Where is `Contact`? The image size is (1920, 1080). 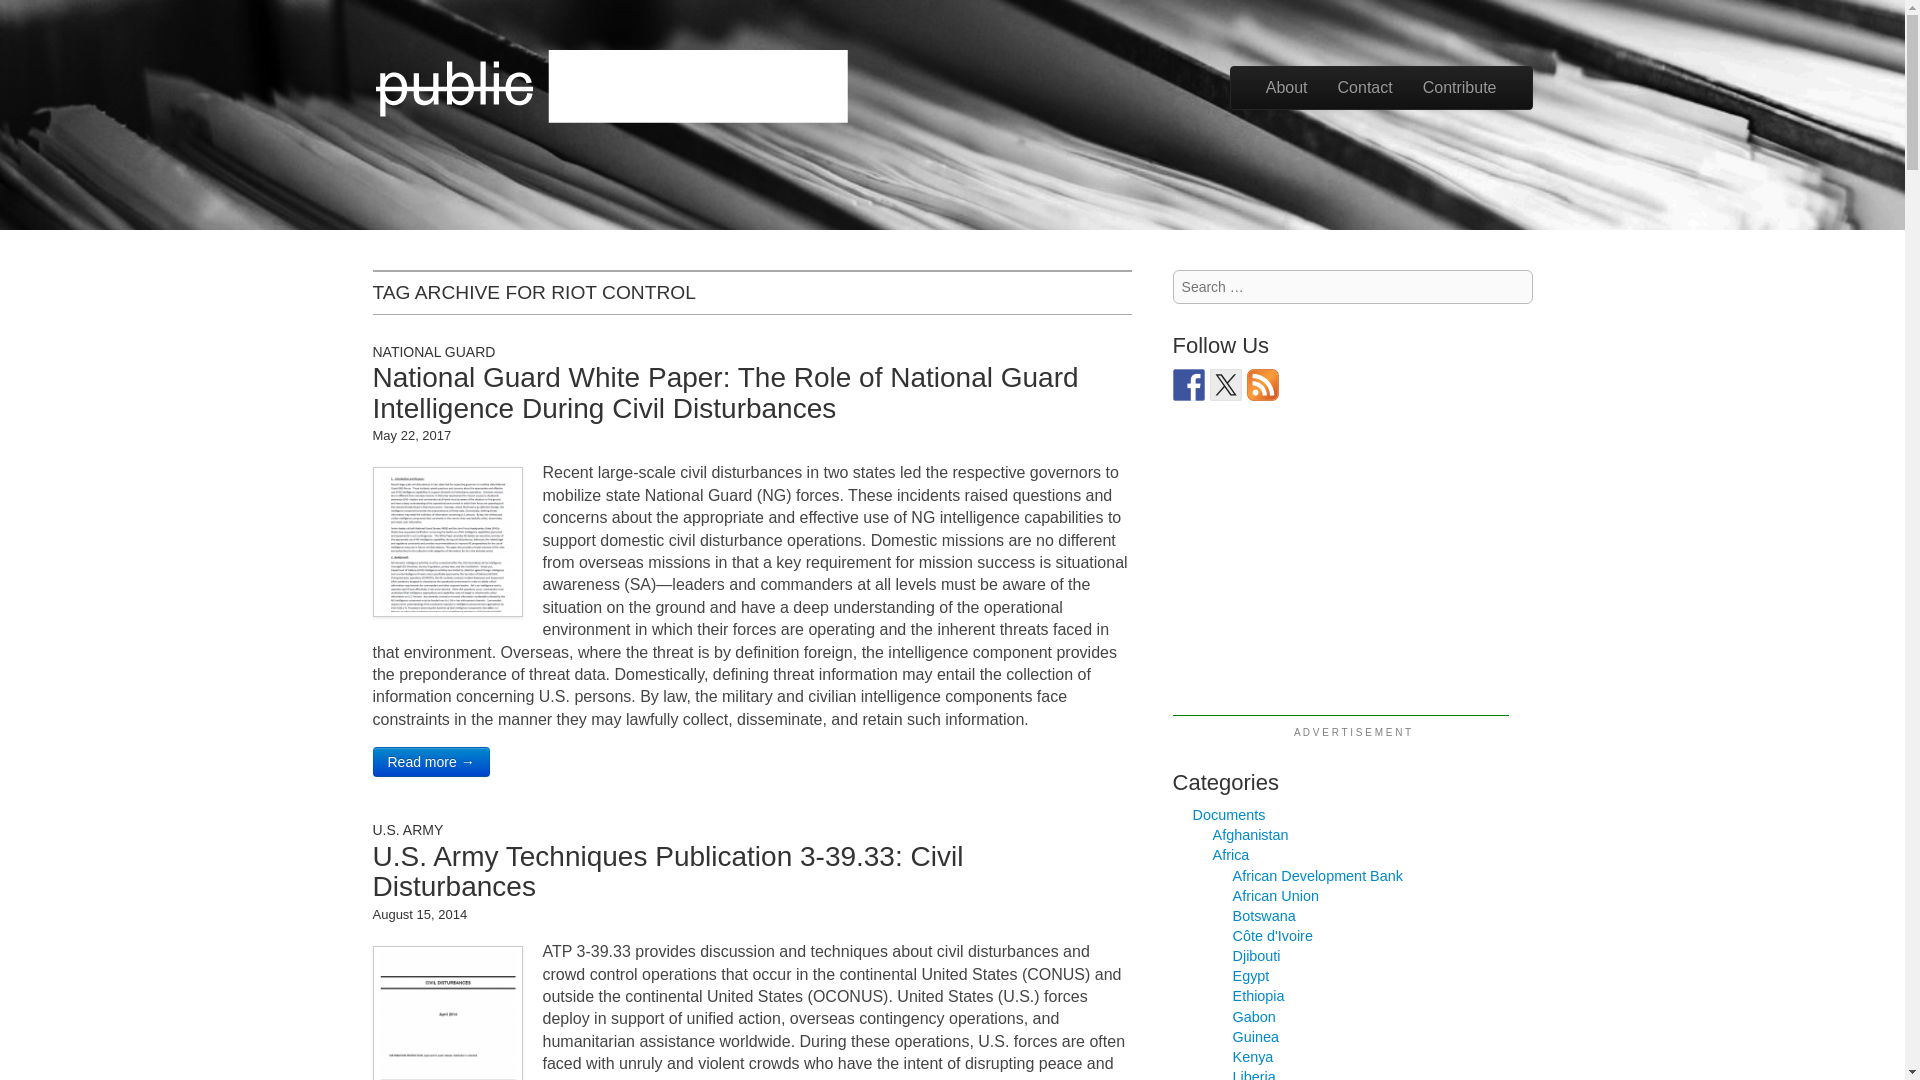 Contact is located at coordinates (1364, 88).